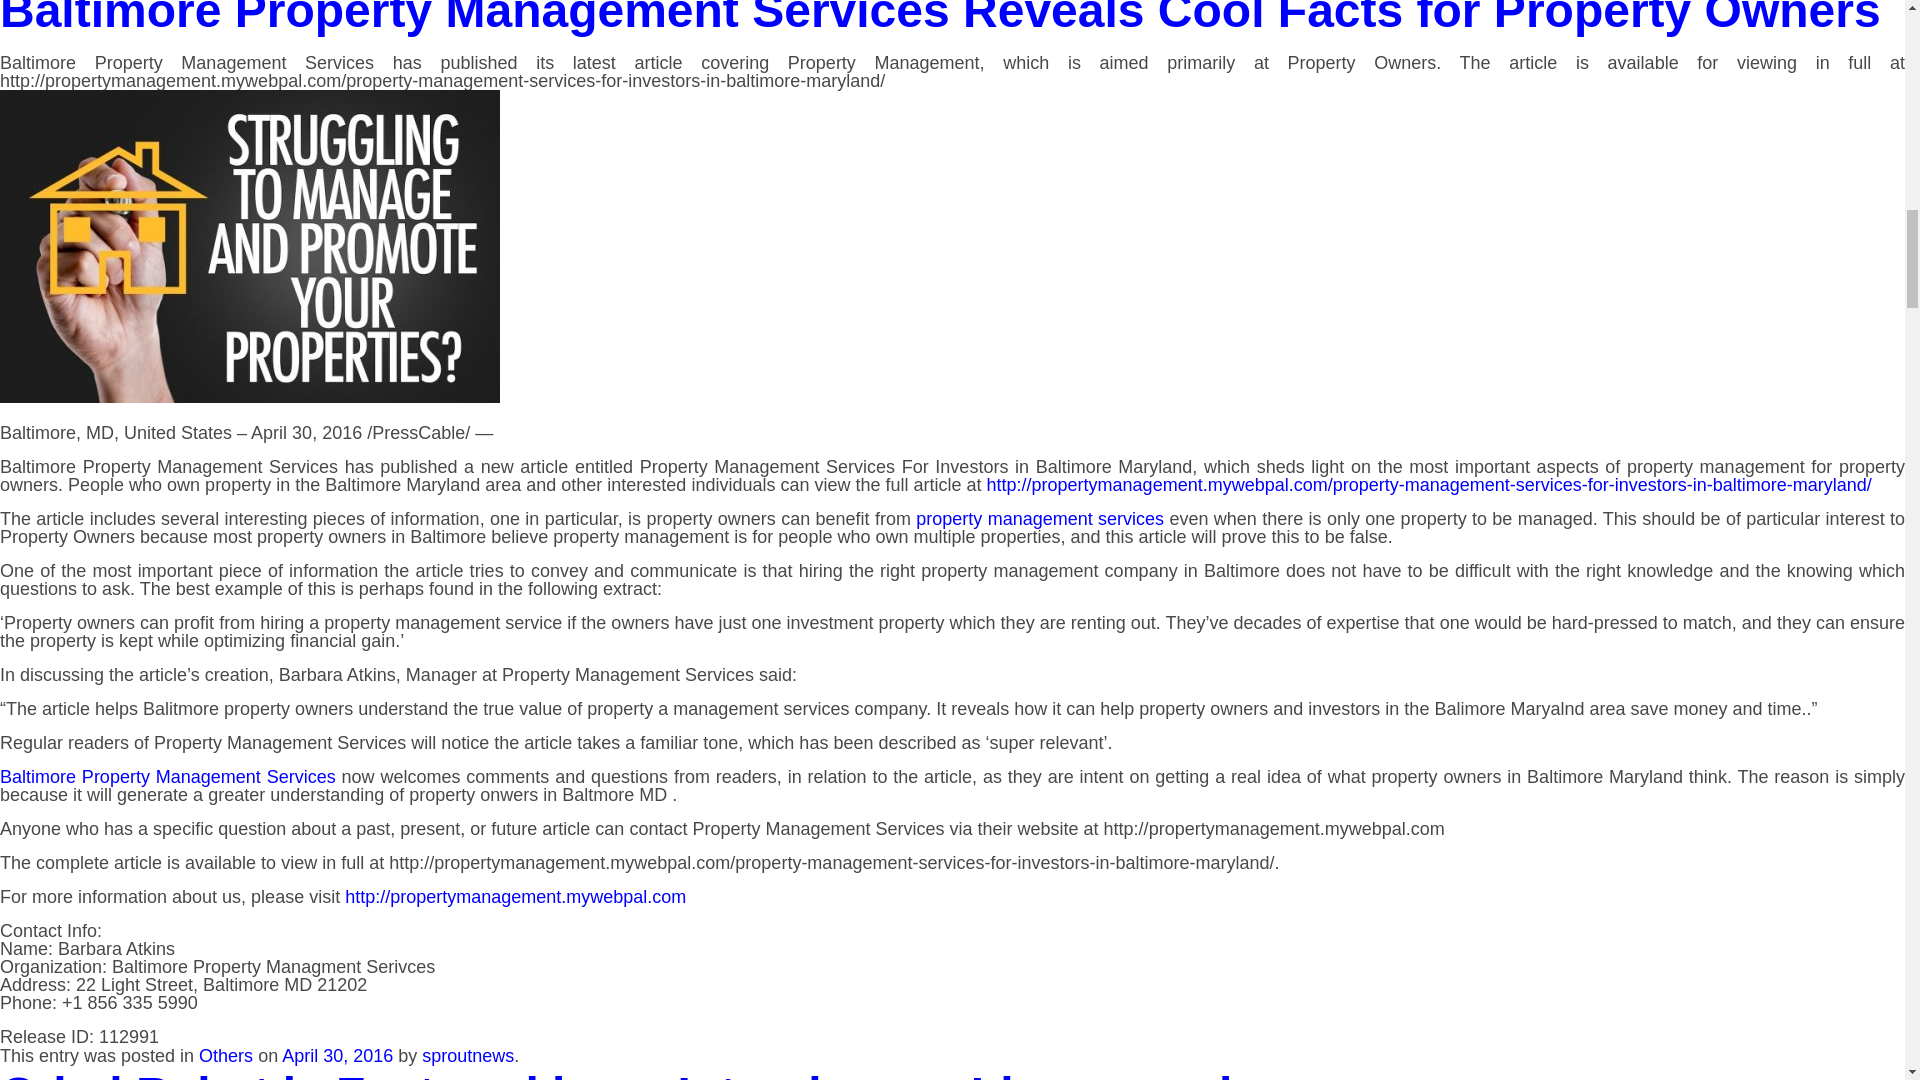 This screenshot has width=1920, height=1080. I want to click on Baltimore Property Management Services, so click(168, 776).